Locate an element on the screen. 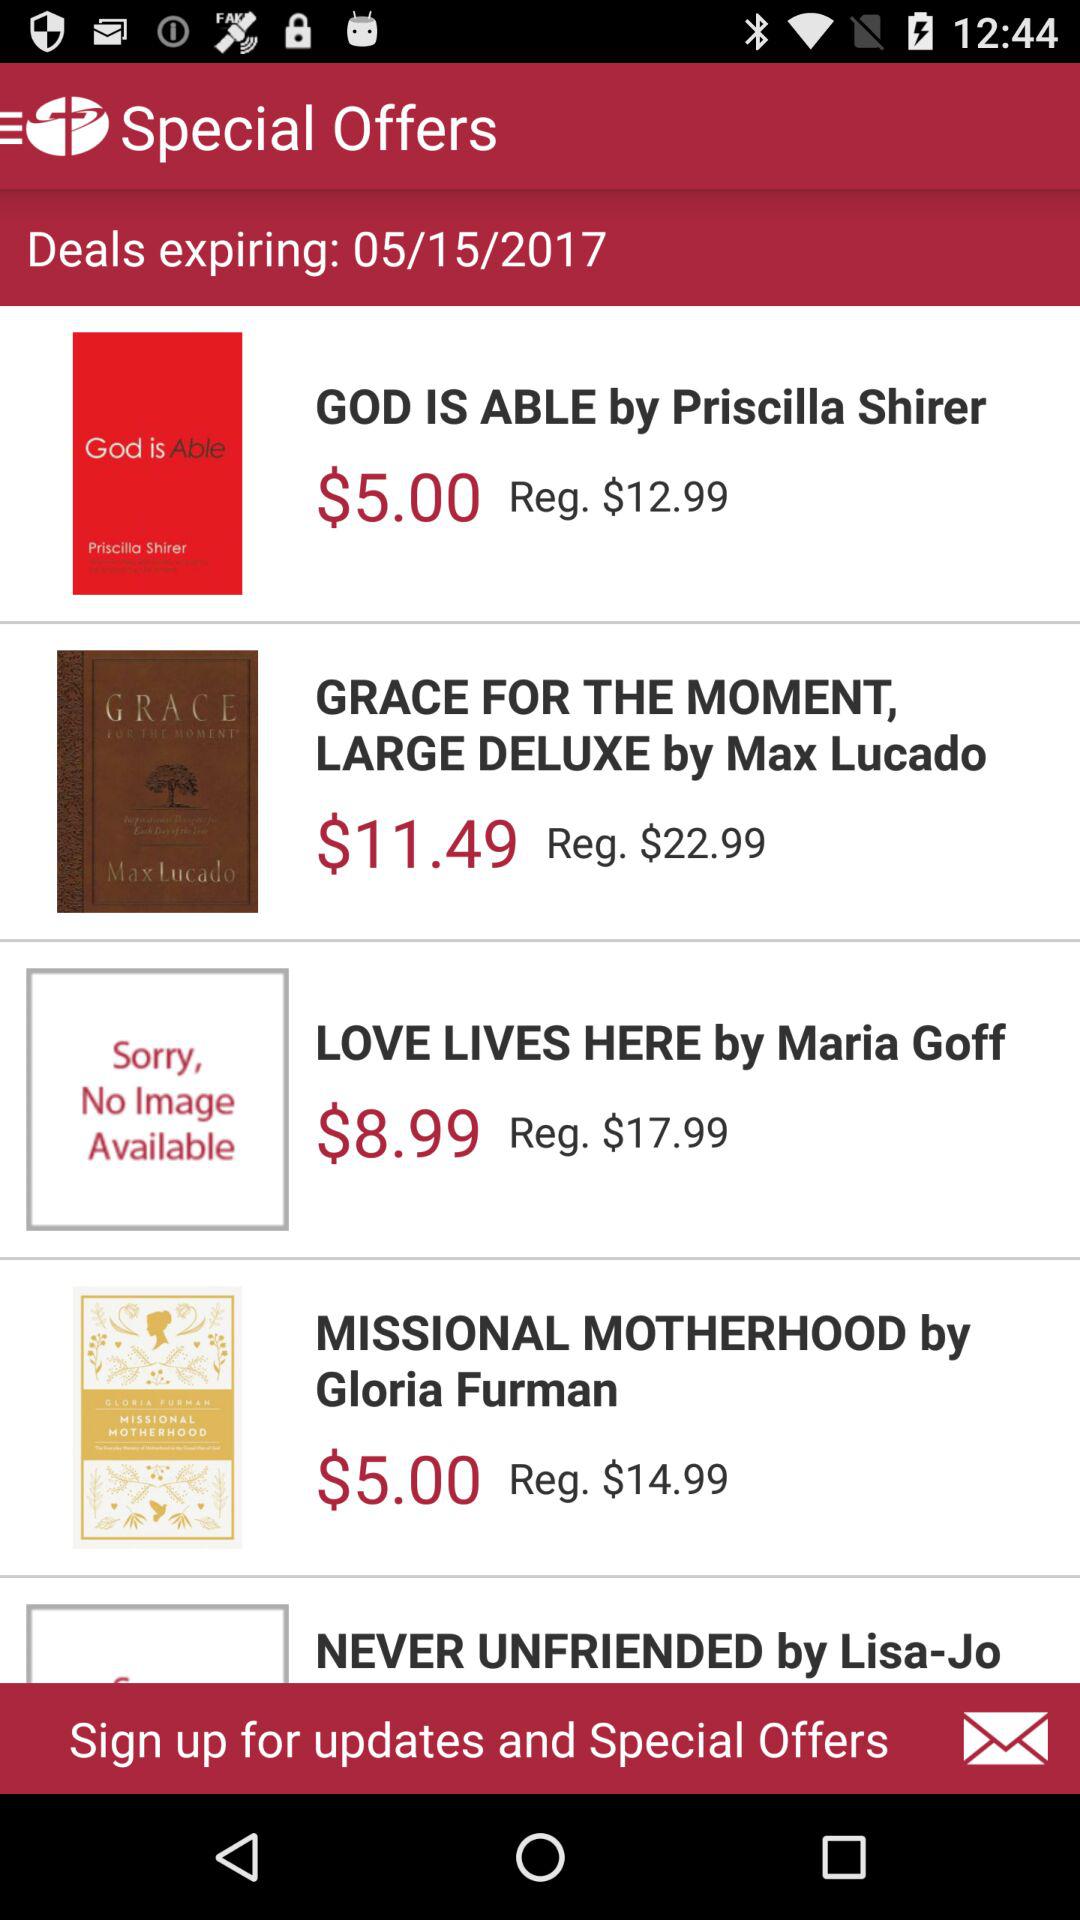  scroll until the god is able icon is located at coordinates (684, 404).